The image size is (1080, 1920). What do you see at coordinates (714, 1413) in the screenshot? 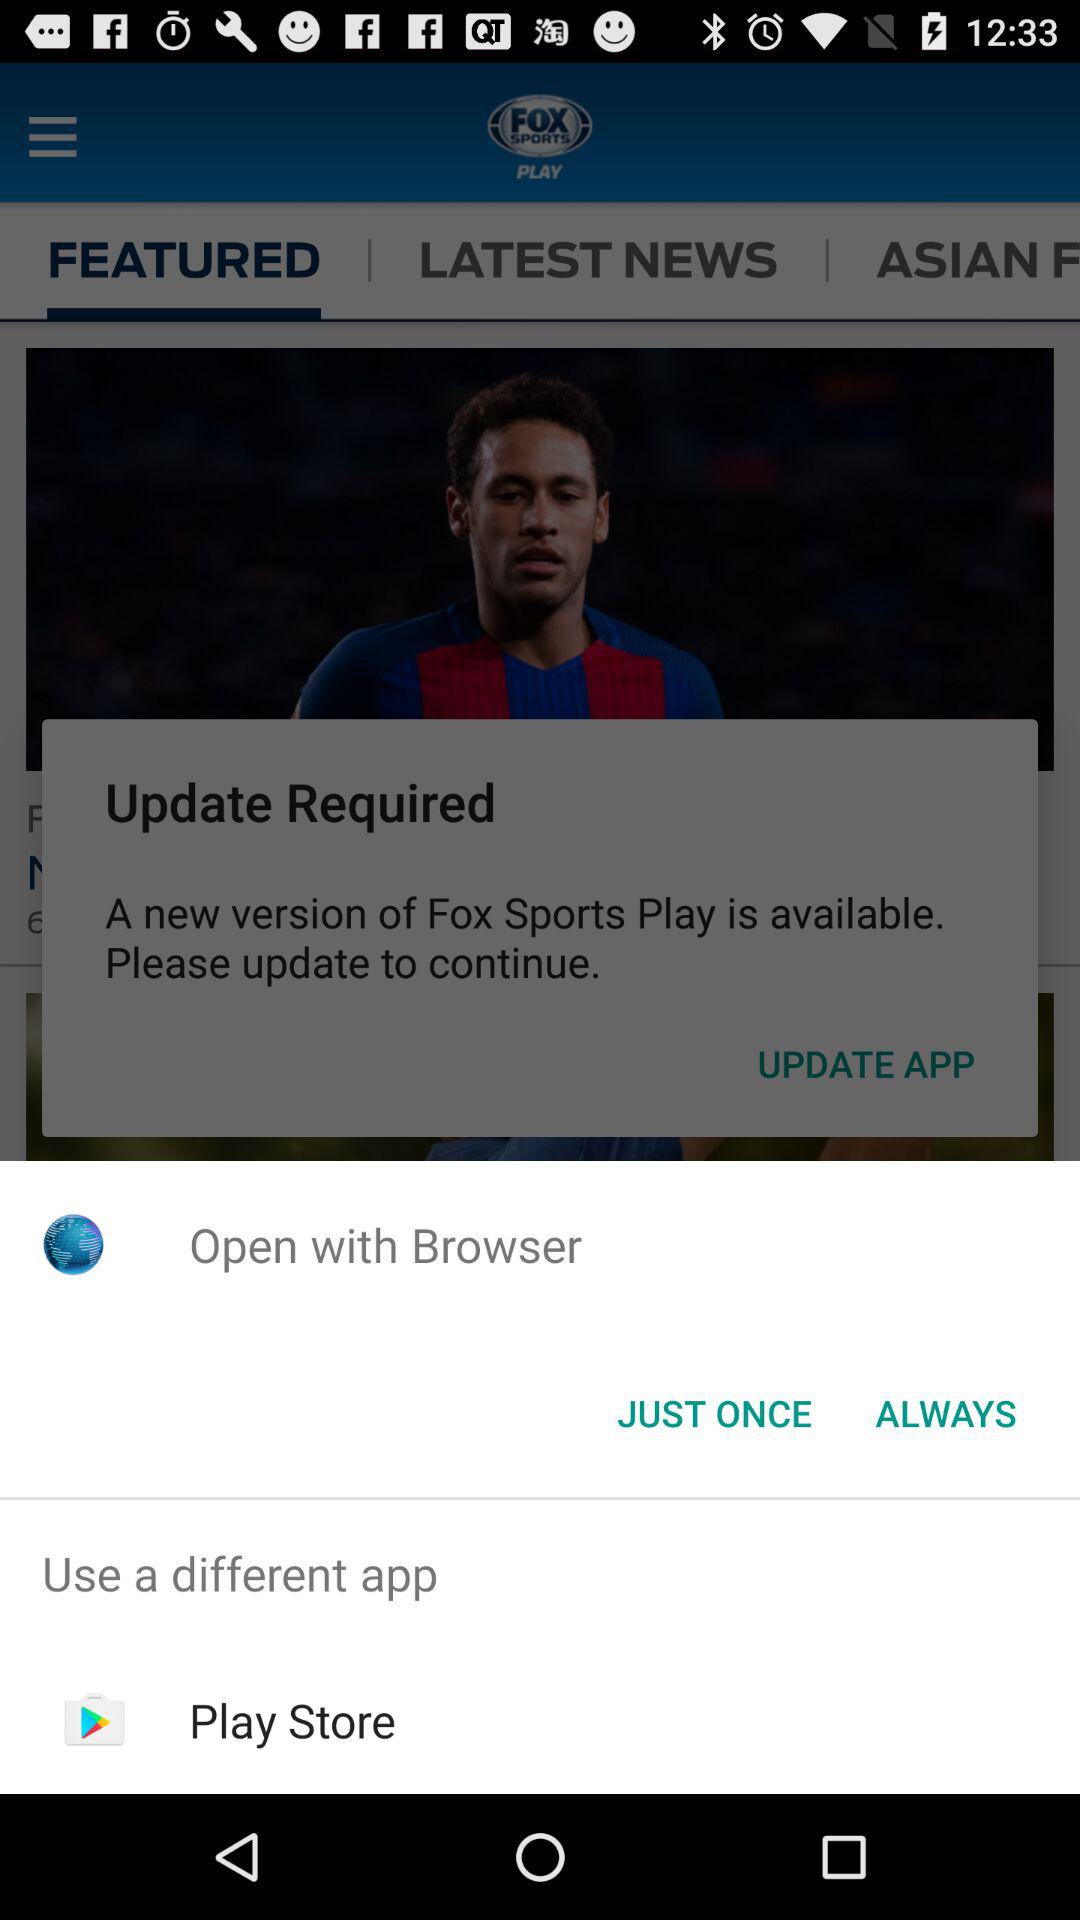
I see `turn on just once icon` at bounding box center [714, 1413].